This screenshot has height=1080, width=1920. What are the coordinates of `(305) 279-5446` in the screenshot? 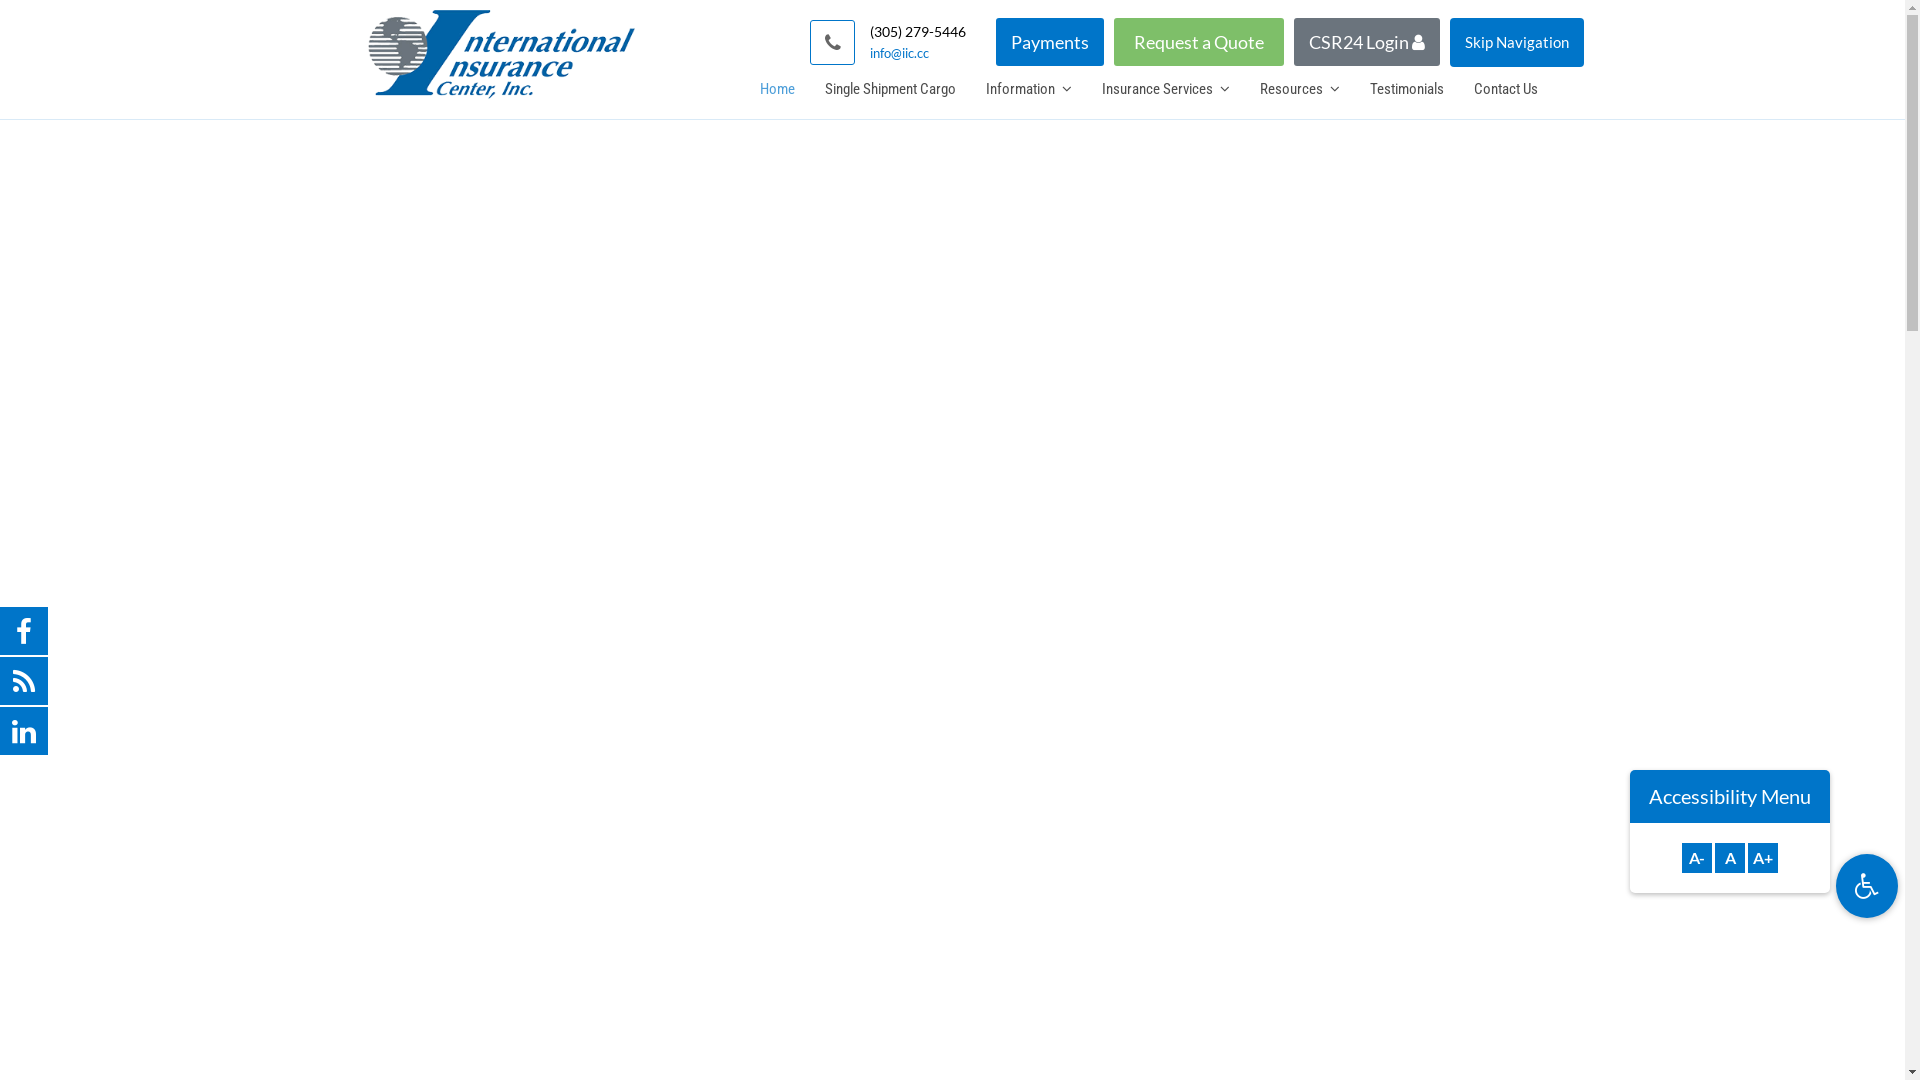 It's located at (918, 32).